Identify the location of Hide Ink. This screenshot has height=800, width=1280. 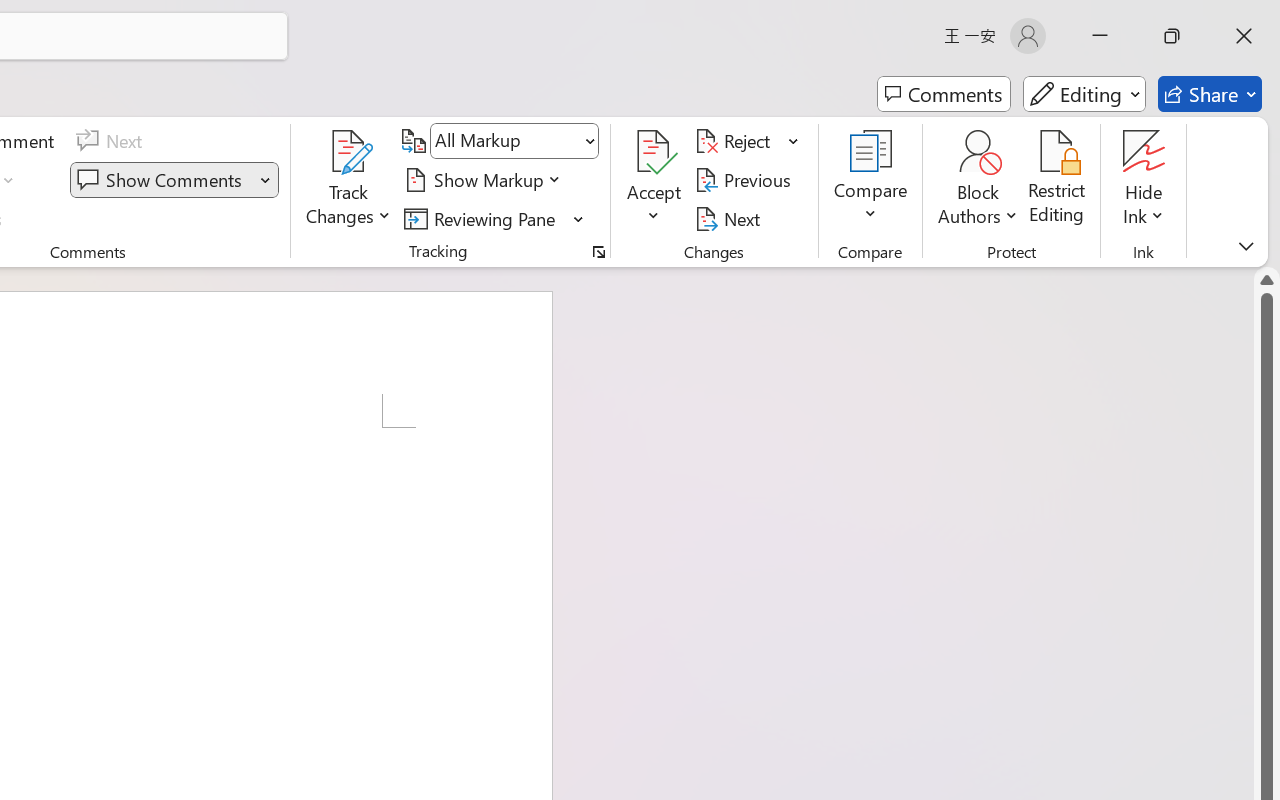
(1144, 180).